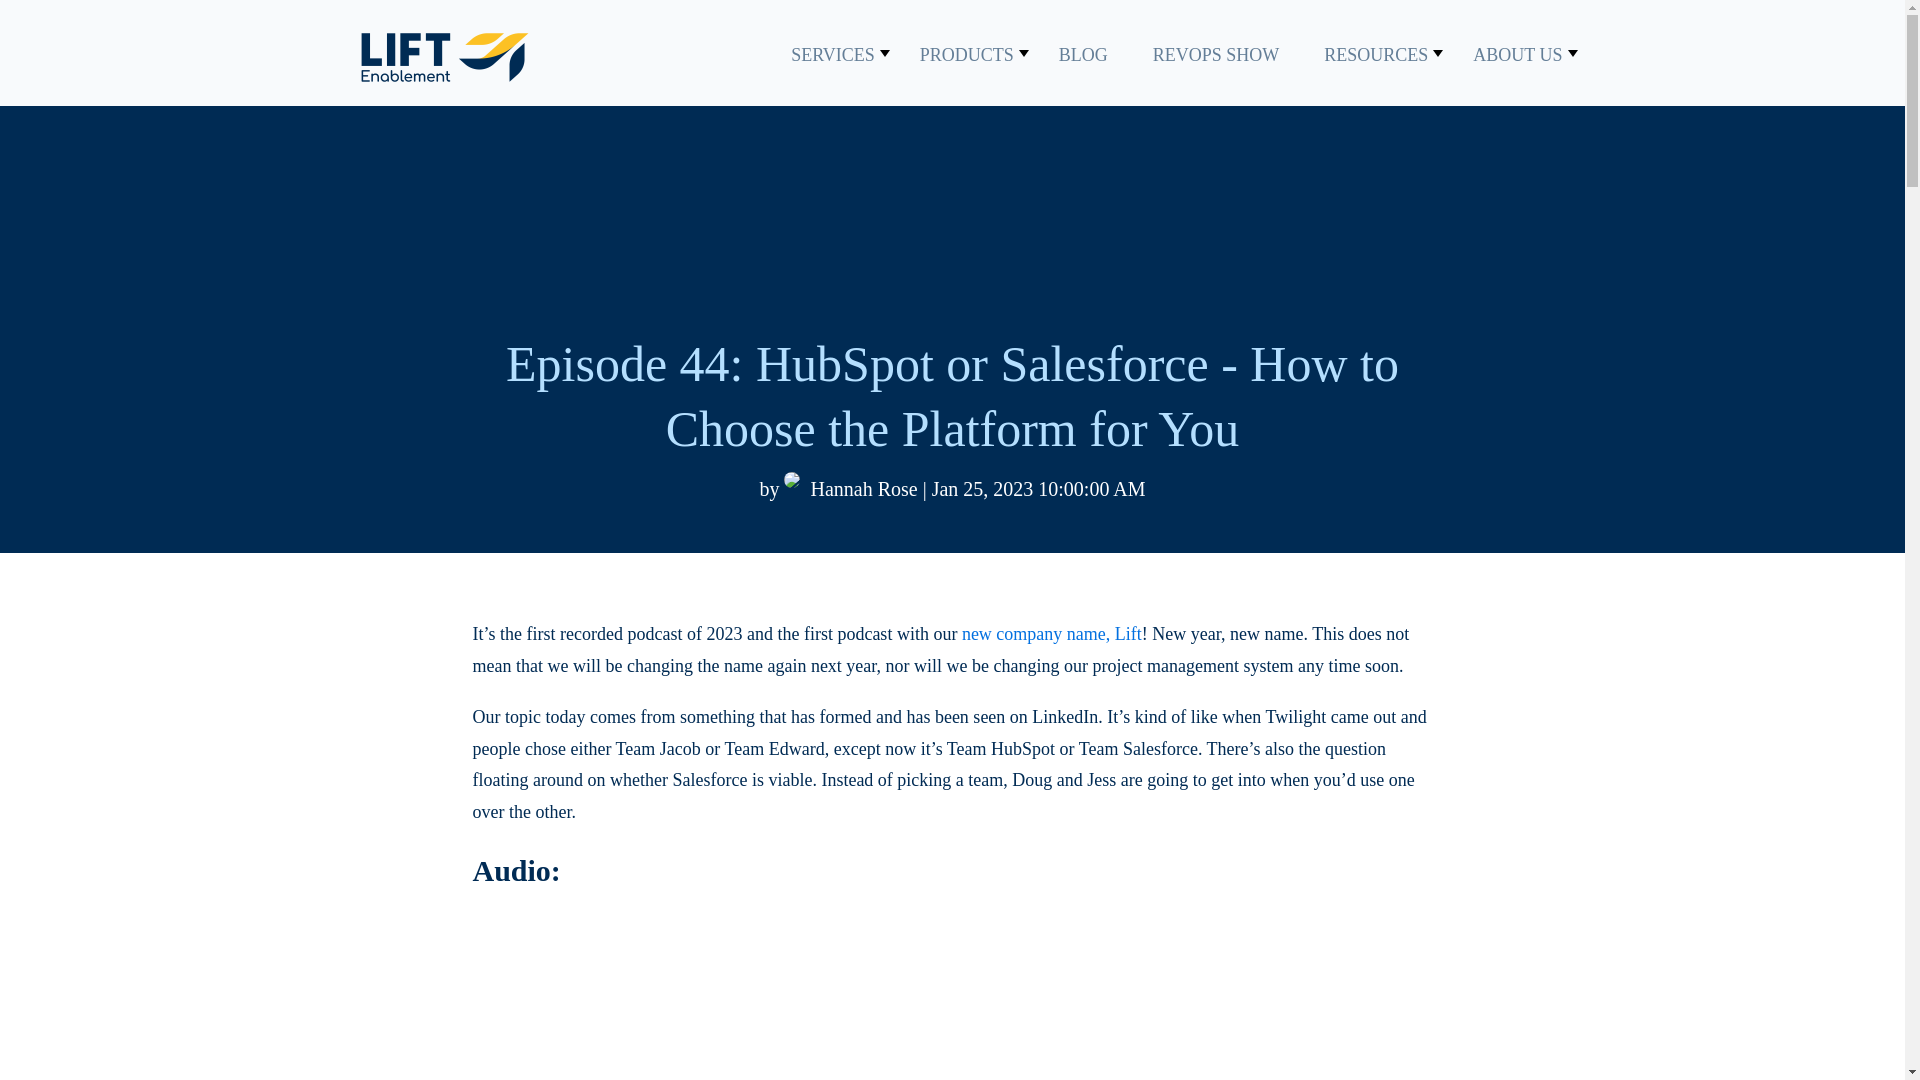  What do you see at coordinates (1517, 54) in the screenshot?
I see `ABOUT US` at bounding box center [1517, 54].